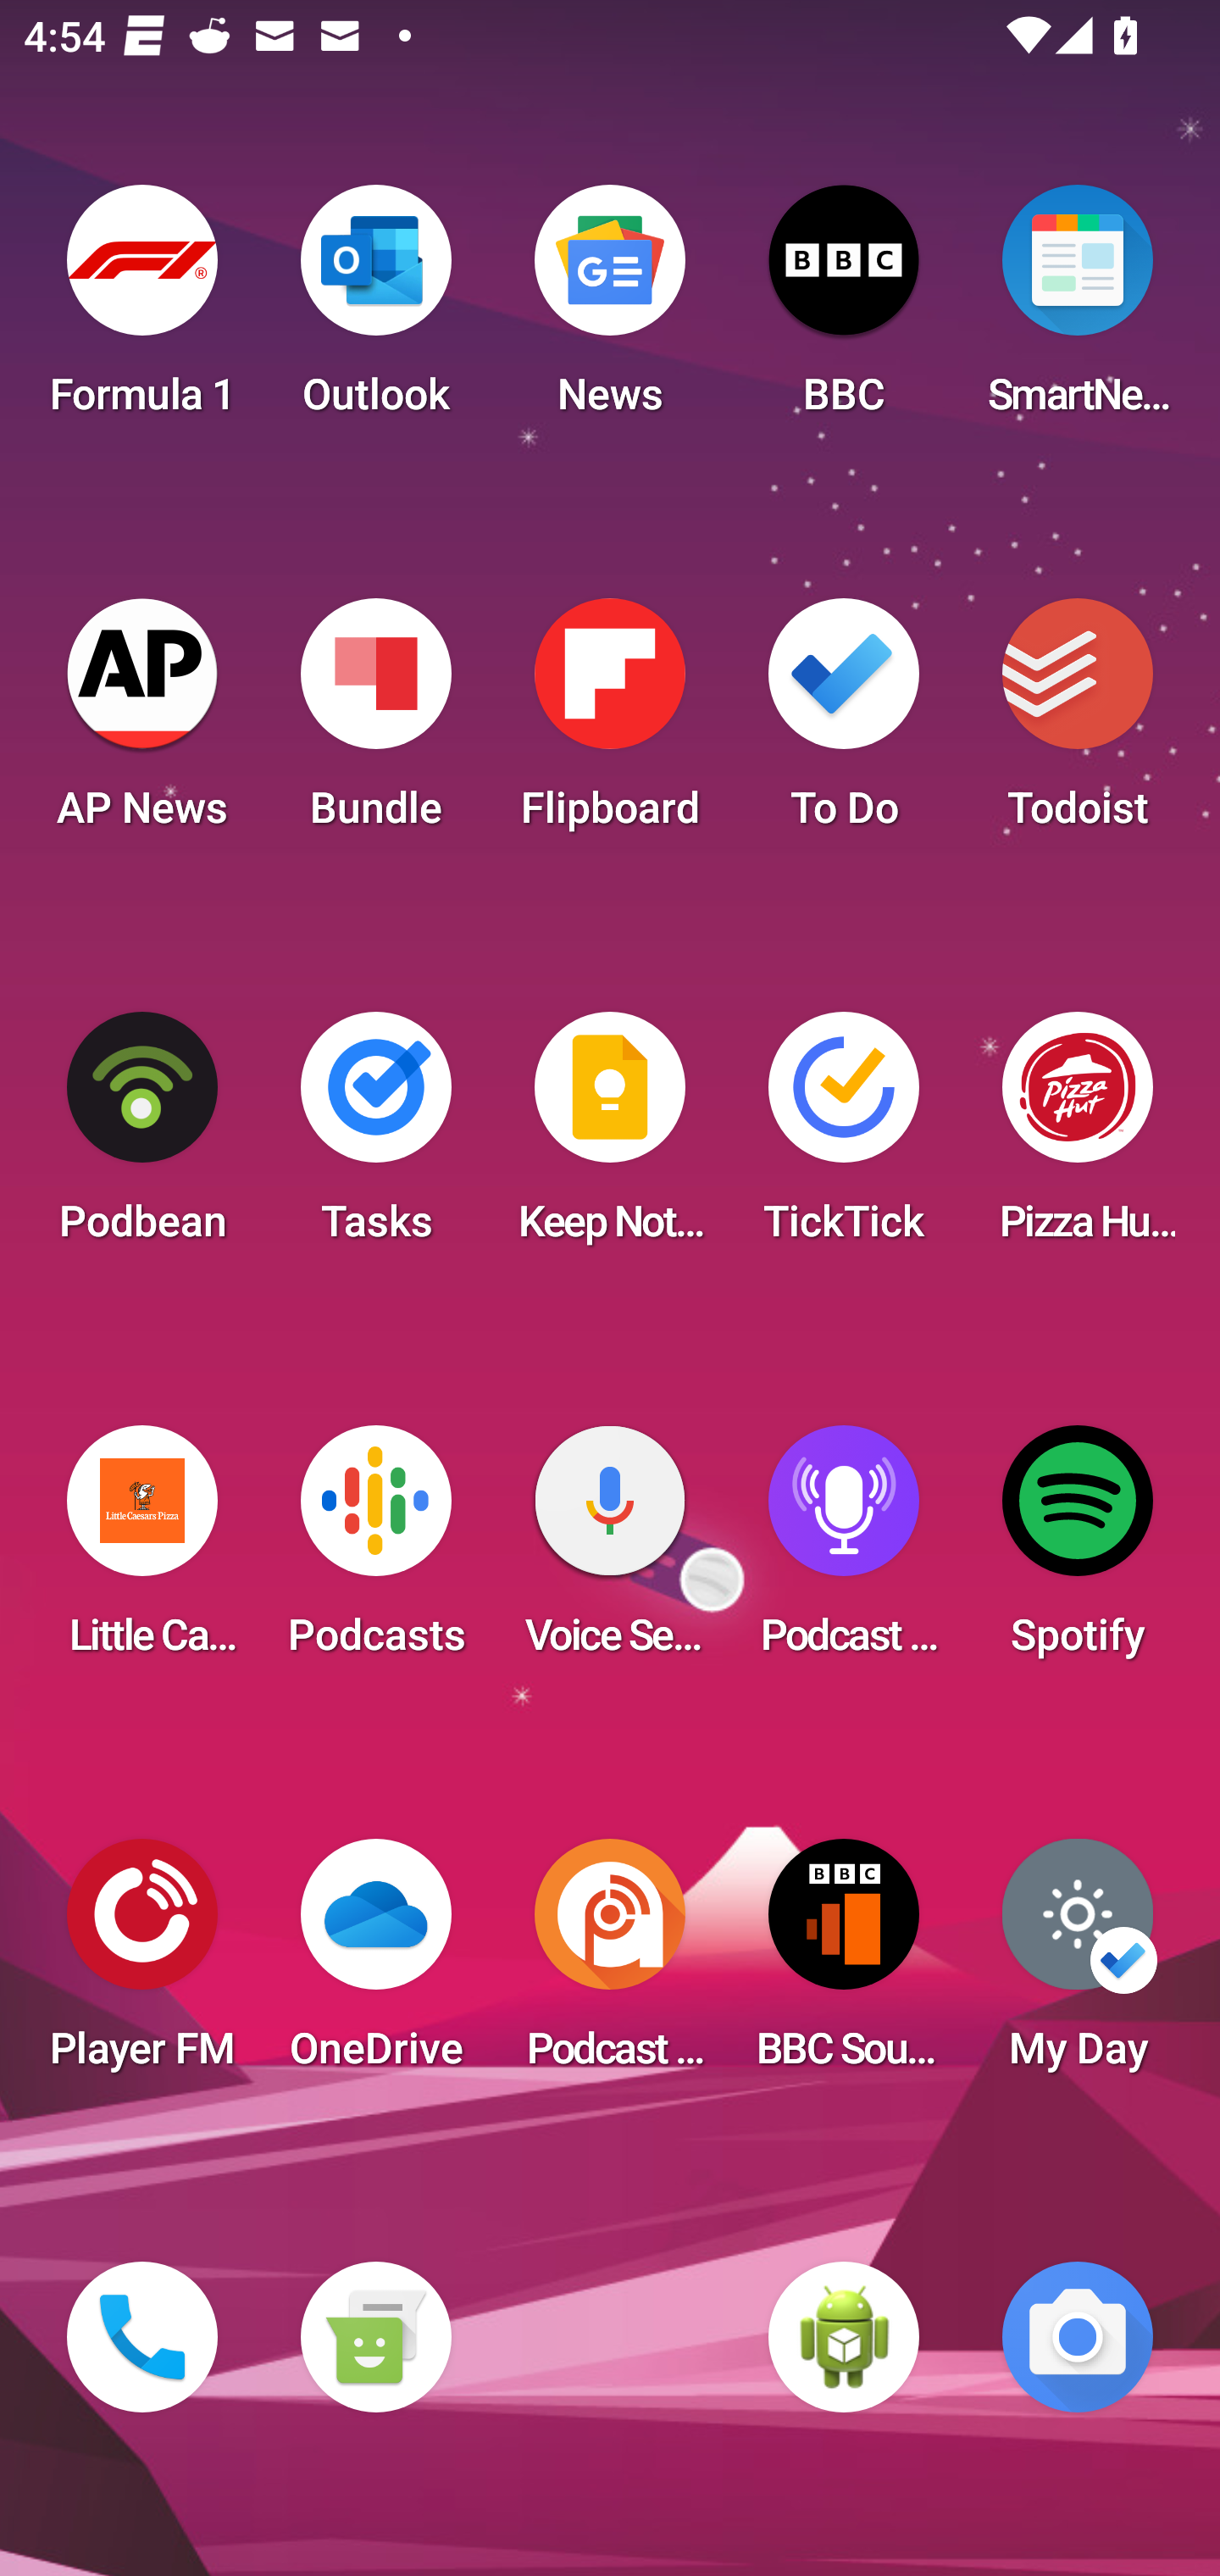 This screenshot has height=2576, width=1220. What do you see at coordinates (142, 1137) in the screenshot?
I see `Podbean` at bounding box center [142, 1137].